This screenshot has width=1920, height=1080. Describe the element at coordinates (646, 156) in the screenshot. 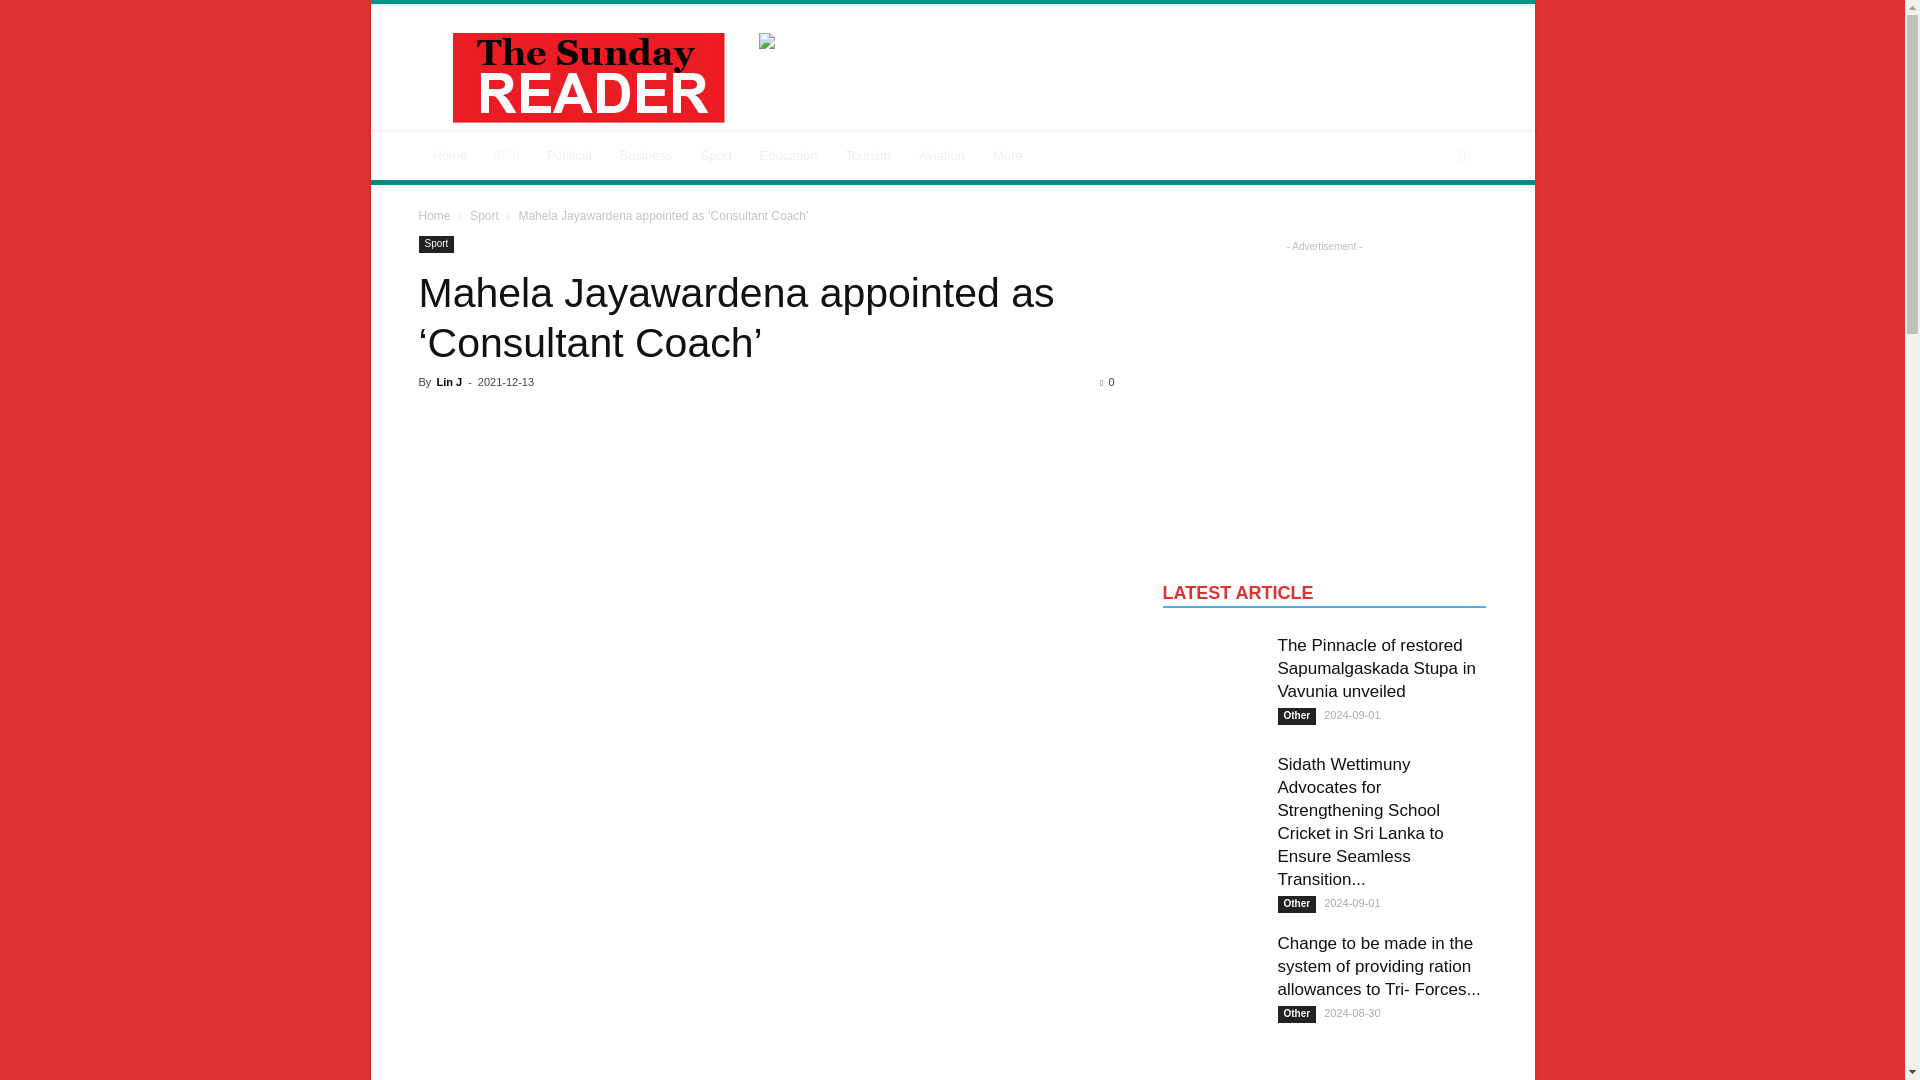

I see `Business` at that location.